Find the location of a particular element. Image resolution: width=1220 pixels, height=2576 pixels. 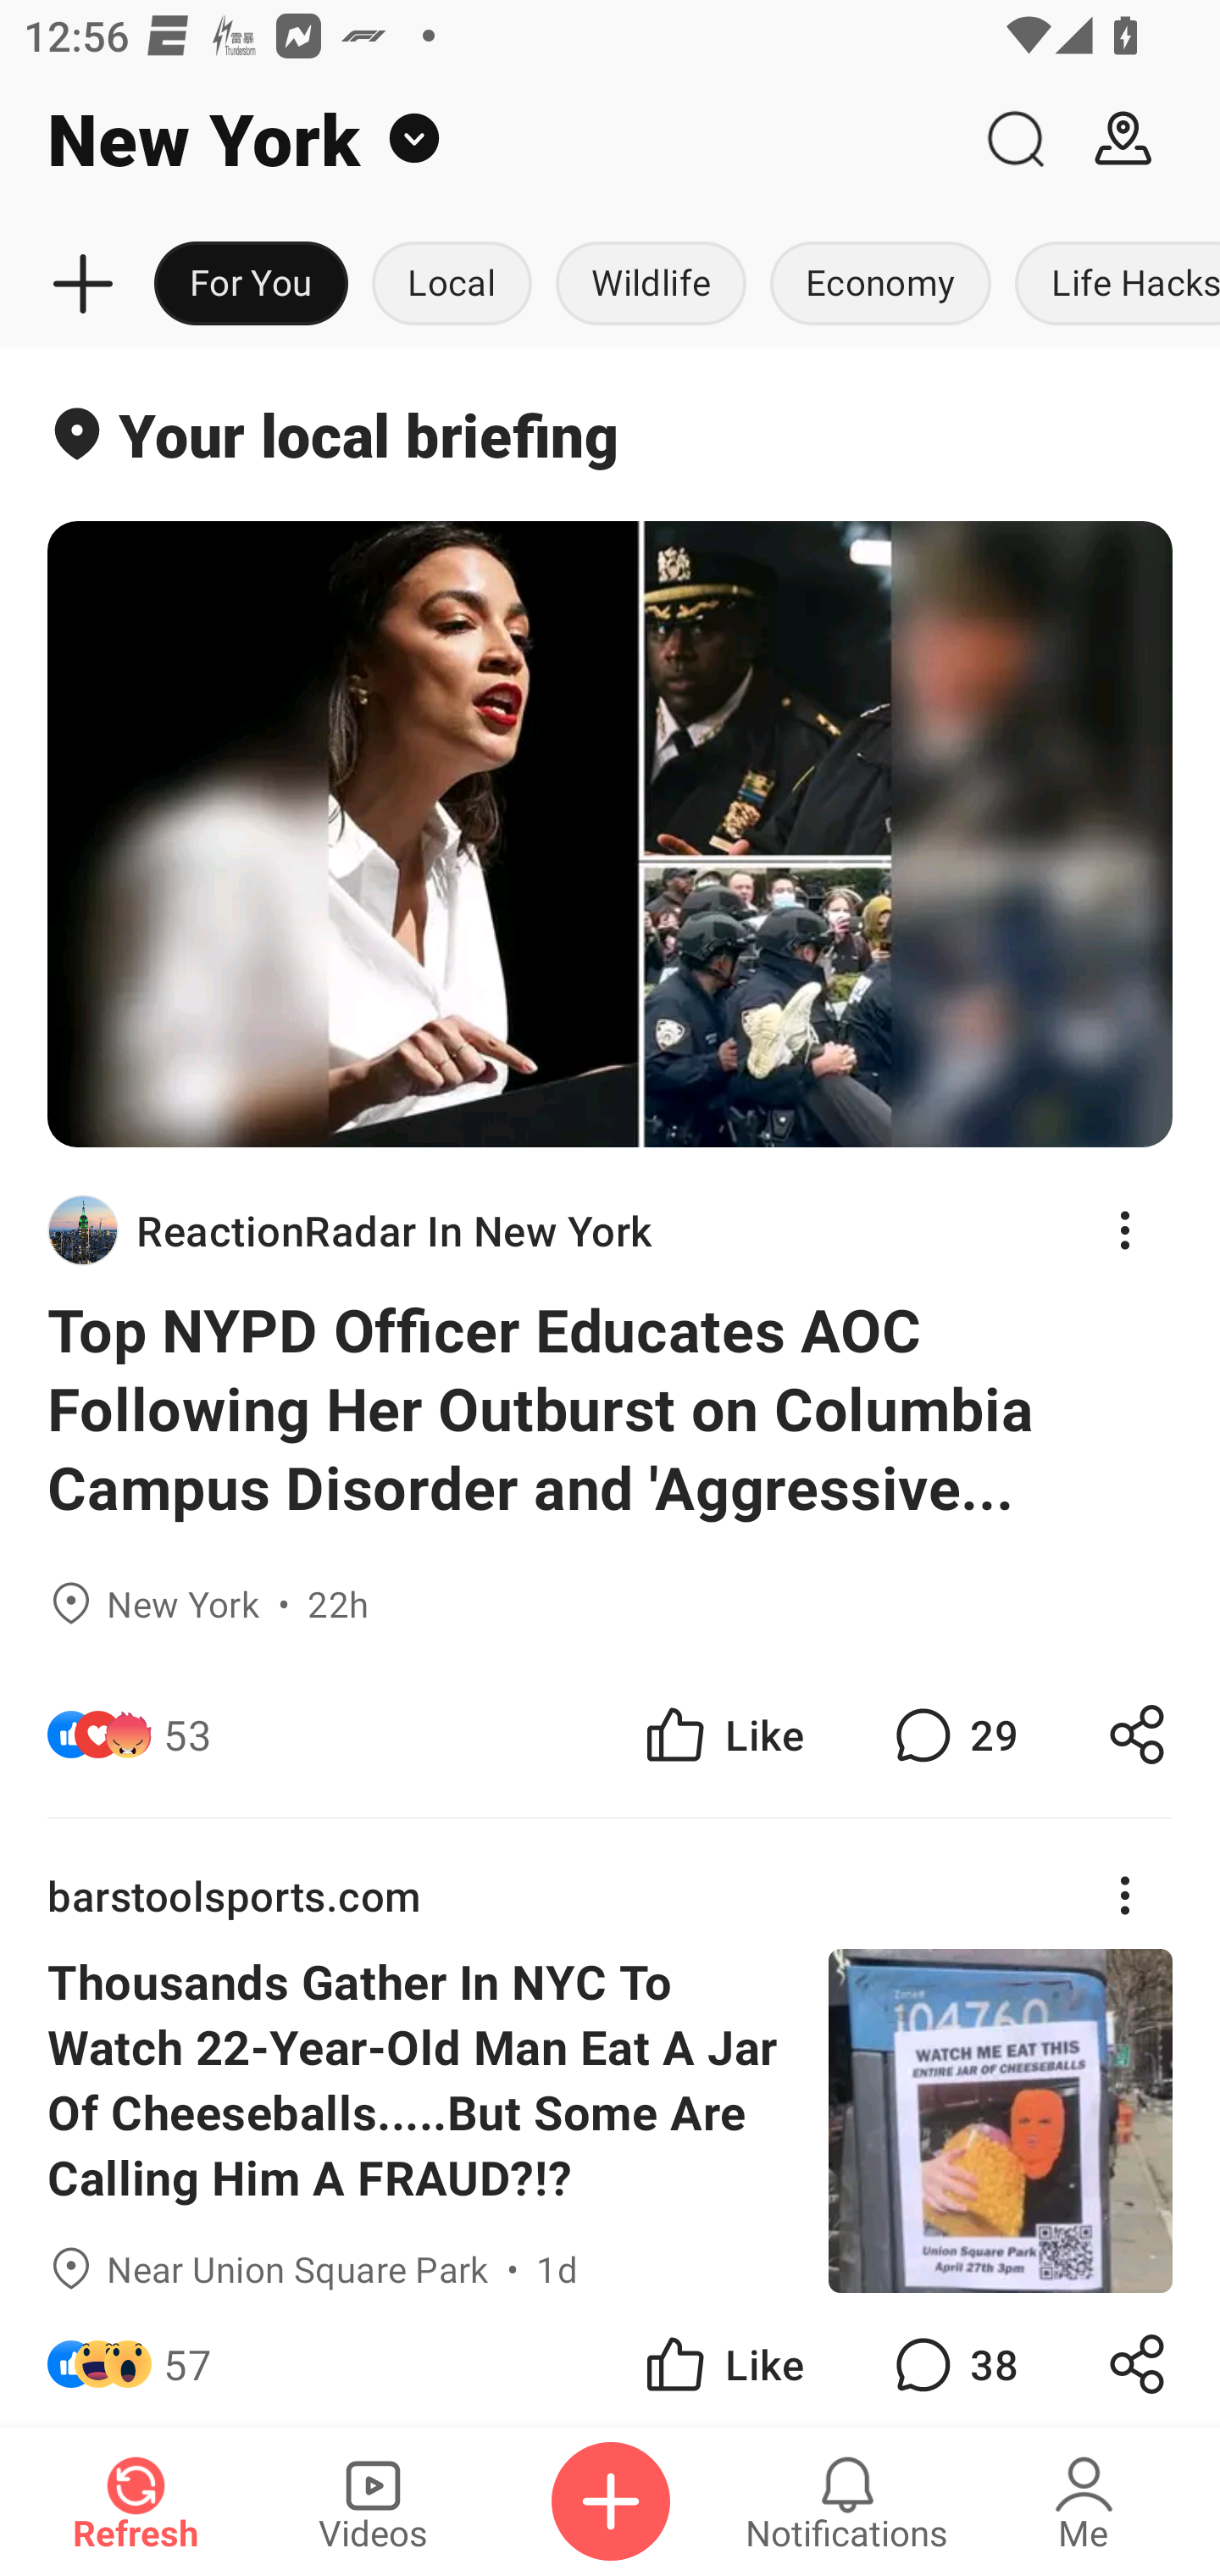

53 is located at coordinates (187, 1735).